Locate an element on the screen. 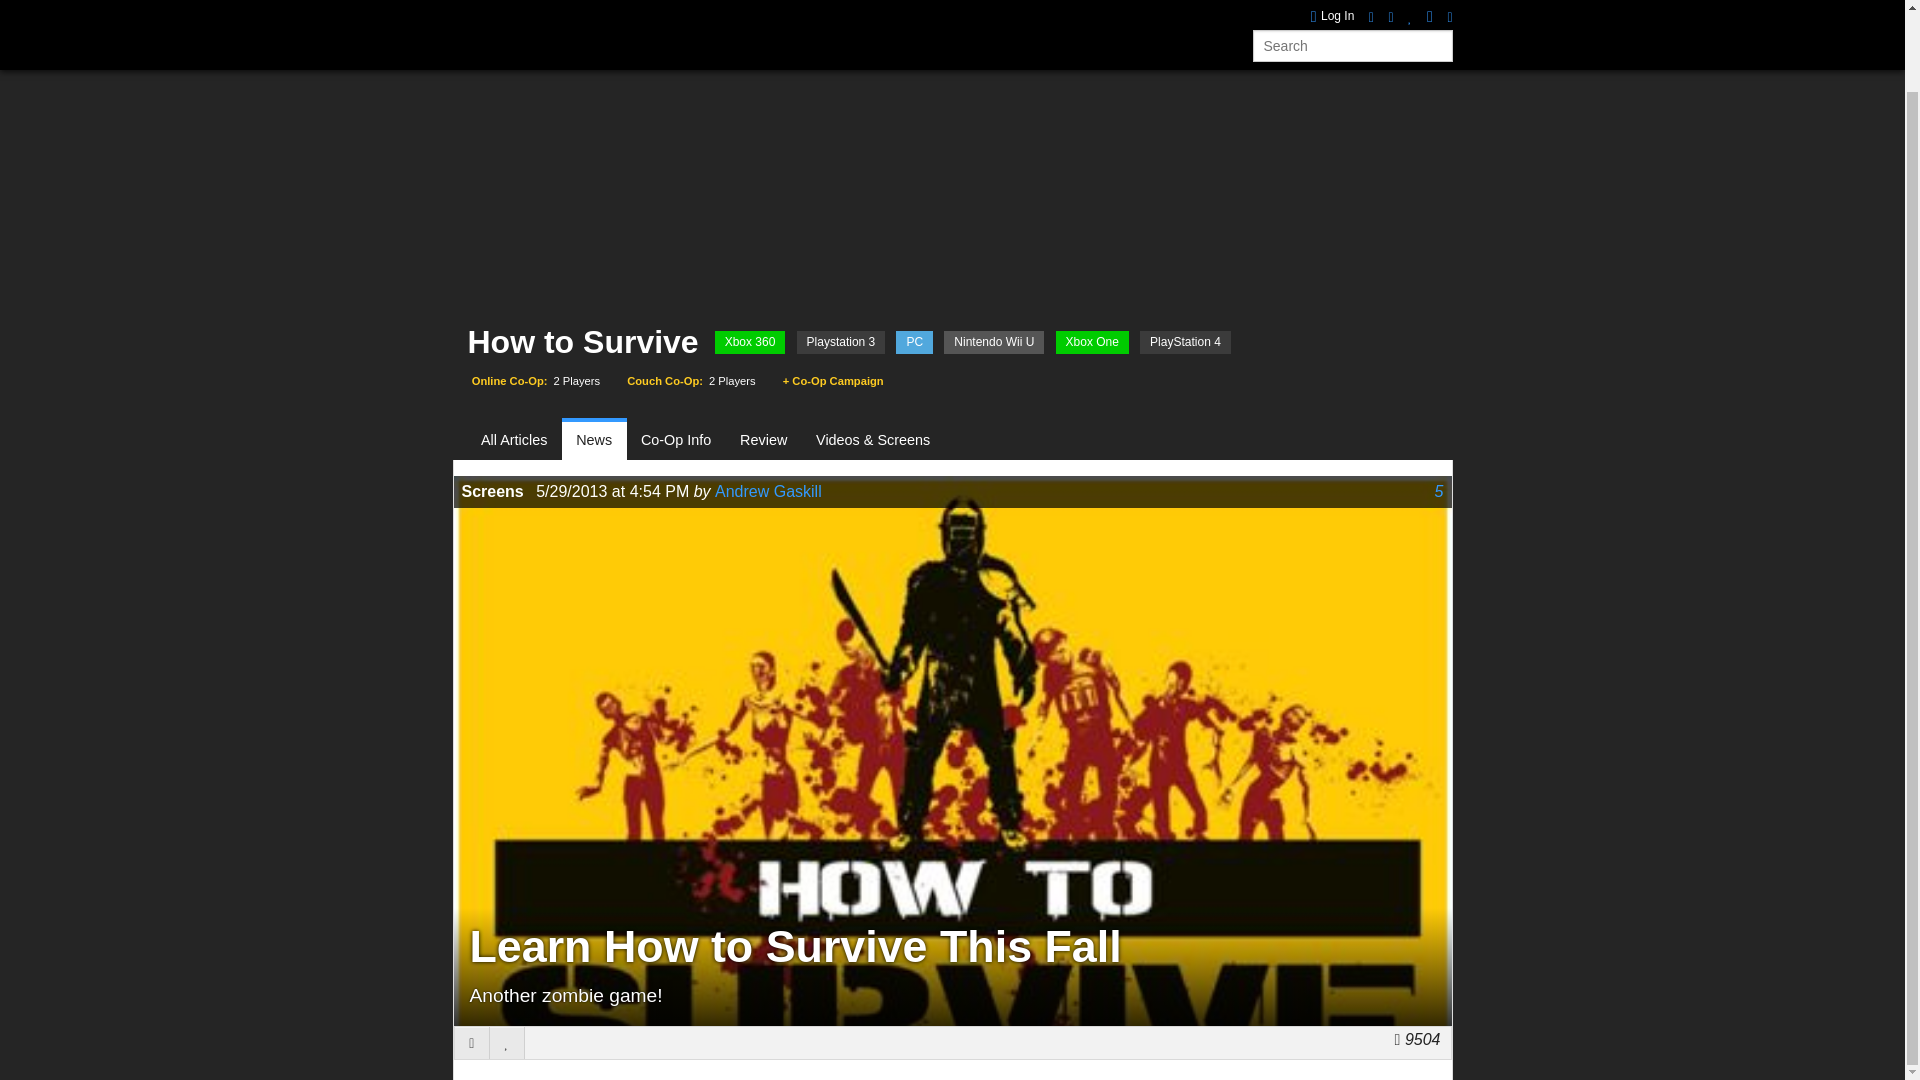 This screenshot has width=1920, height=1080. Weekly Video Streams and VODs from Co-Optimus is located at coordinates (870, 8).